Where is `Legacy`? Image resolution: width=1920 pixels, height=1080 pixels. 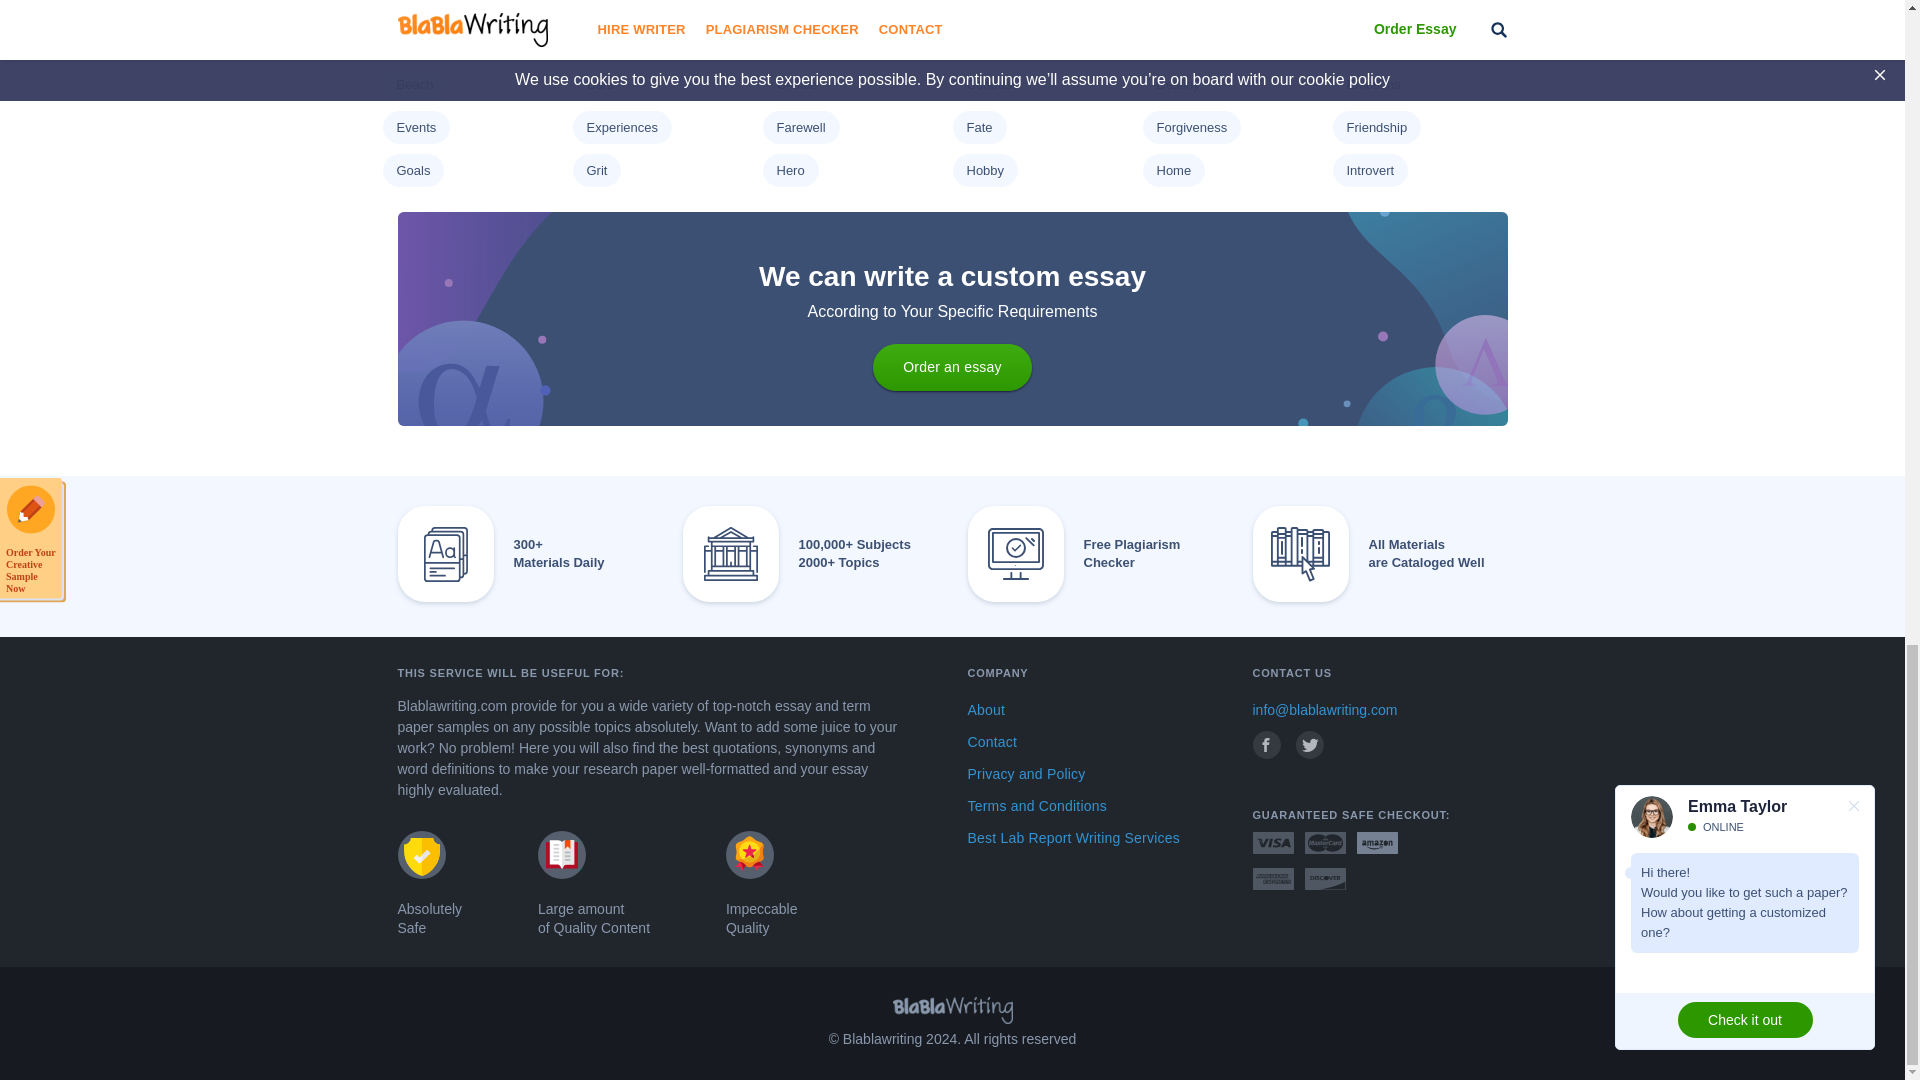
Legacy is located at coordinates (1366, 3).